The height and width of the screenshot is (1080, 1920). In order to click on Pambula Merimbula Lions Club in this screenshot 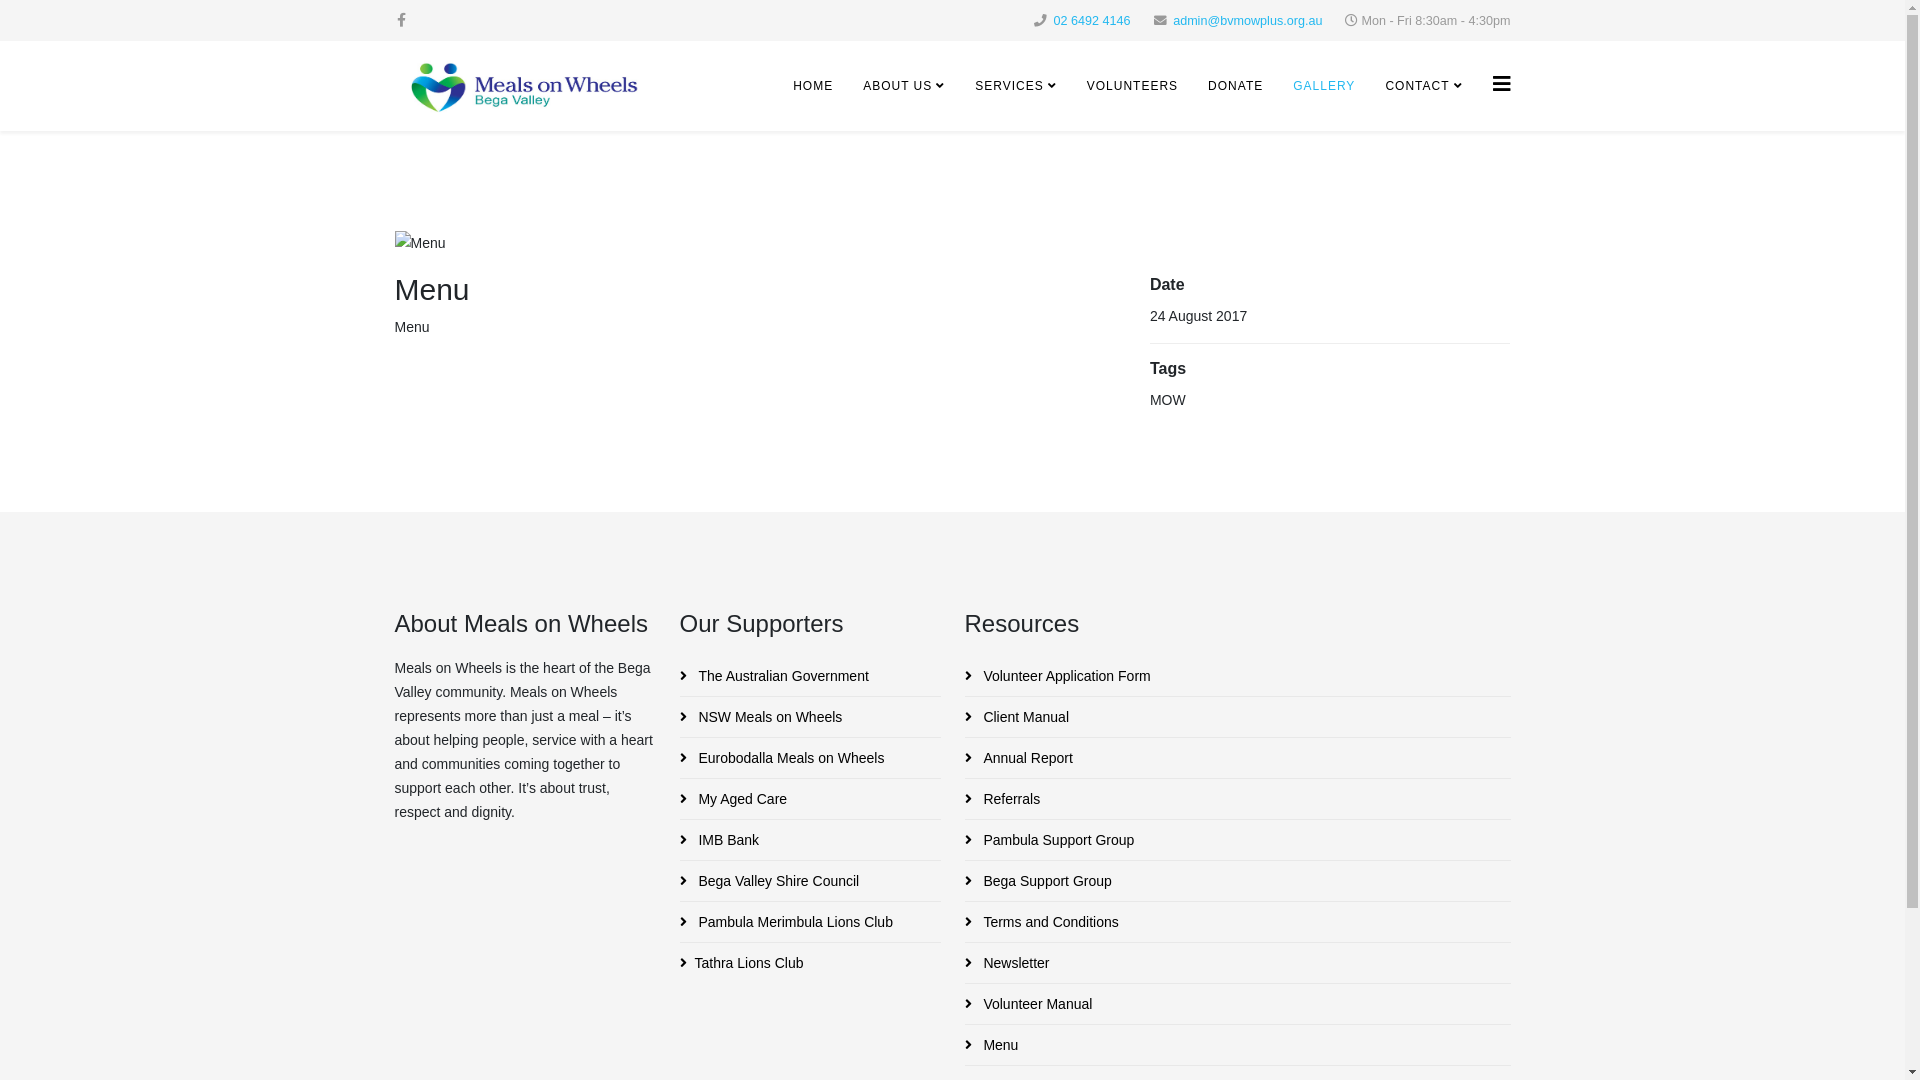, I will do `click(810, 922)`.